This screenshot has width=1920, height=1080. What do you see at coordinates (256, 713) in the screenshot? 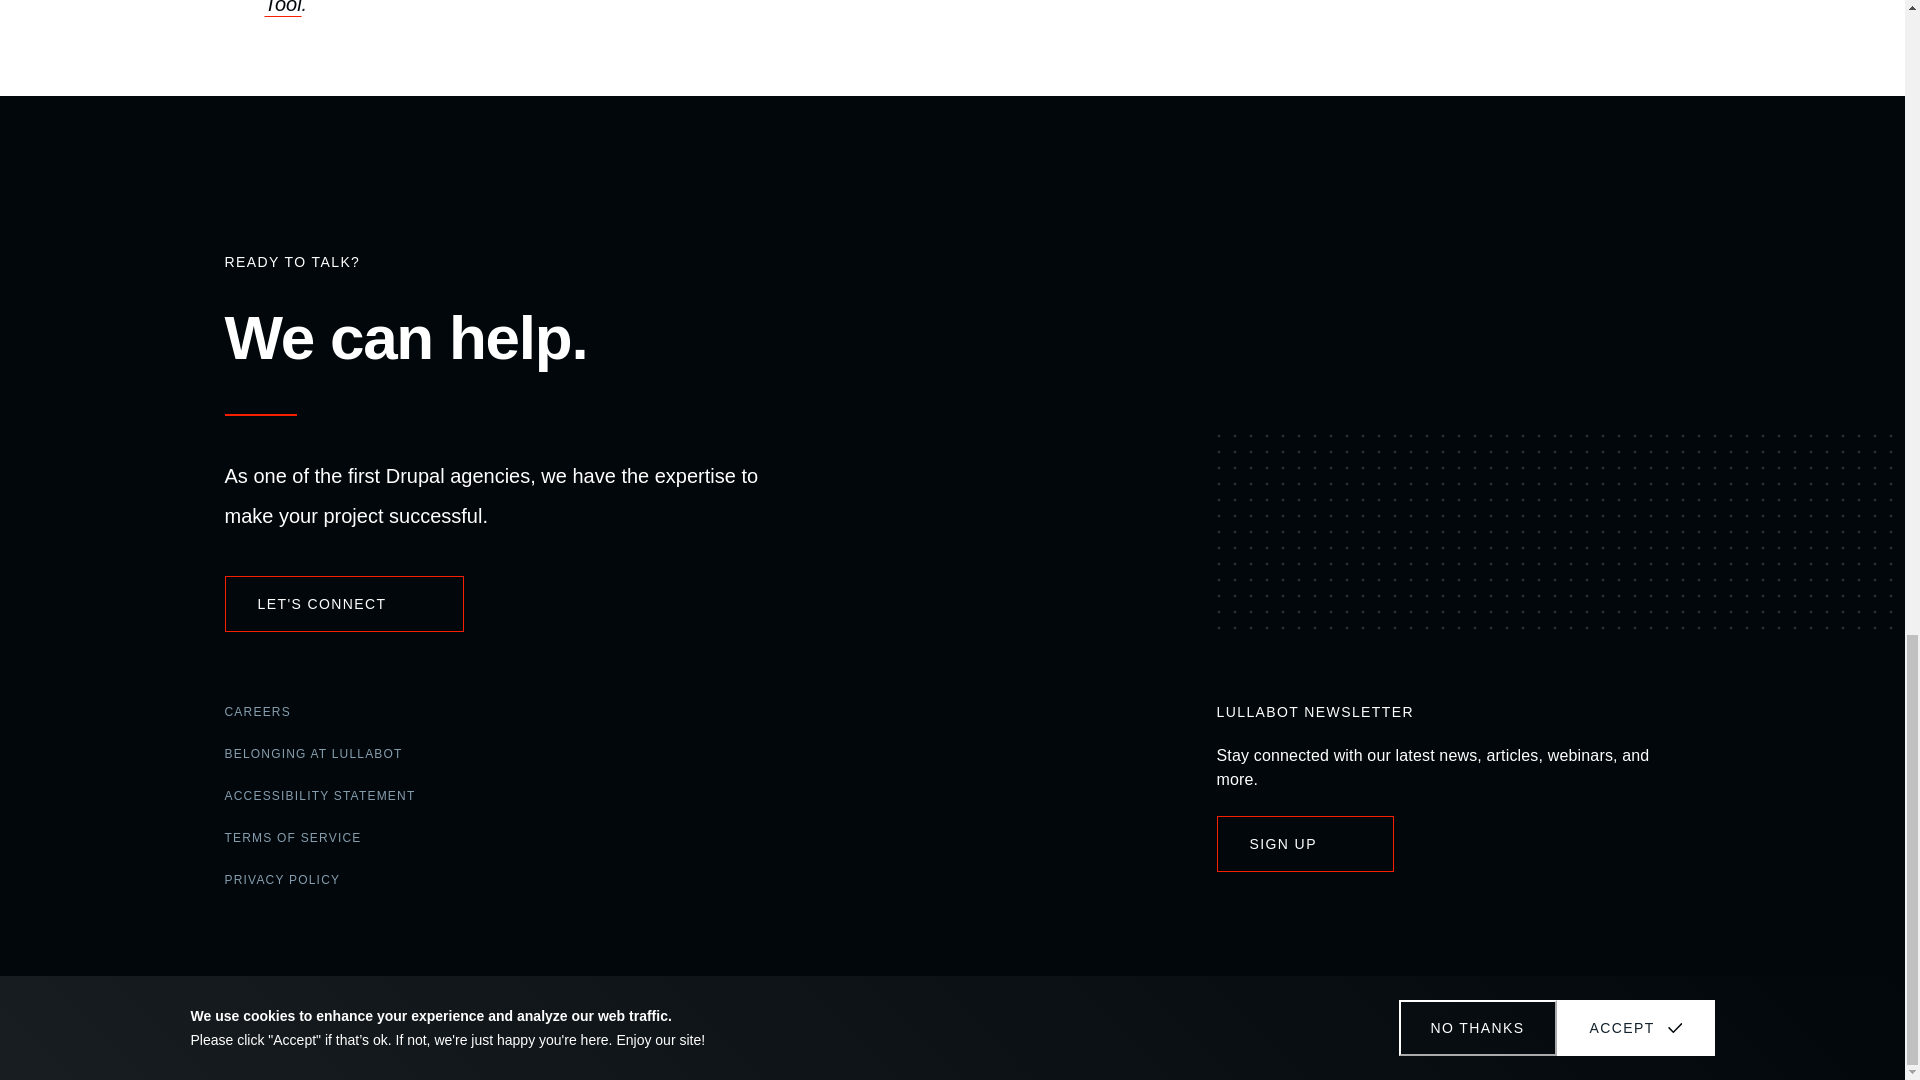
I see `CAREERS` at bounding box center [256, 713].